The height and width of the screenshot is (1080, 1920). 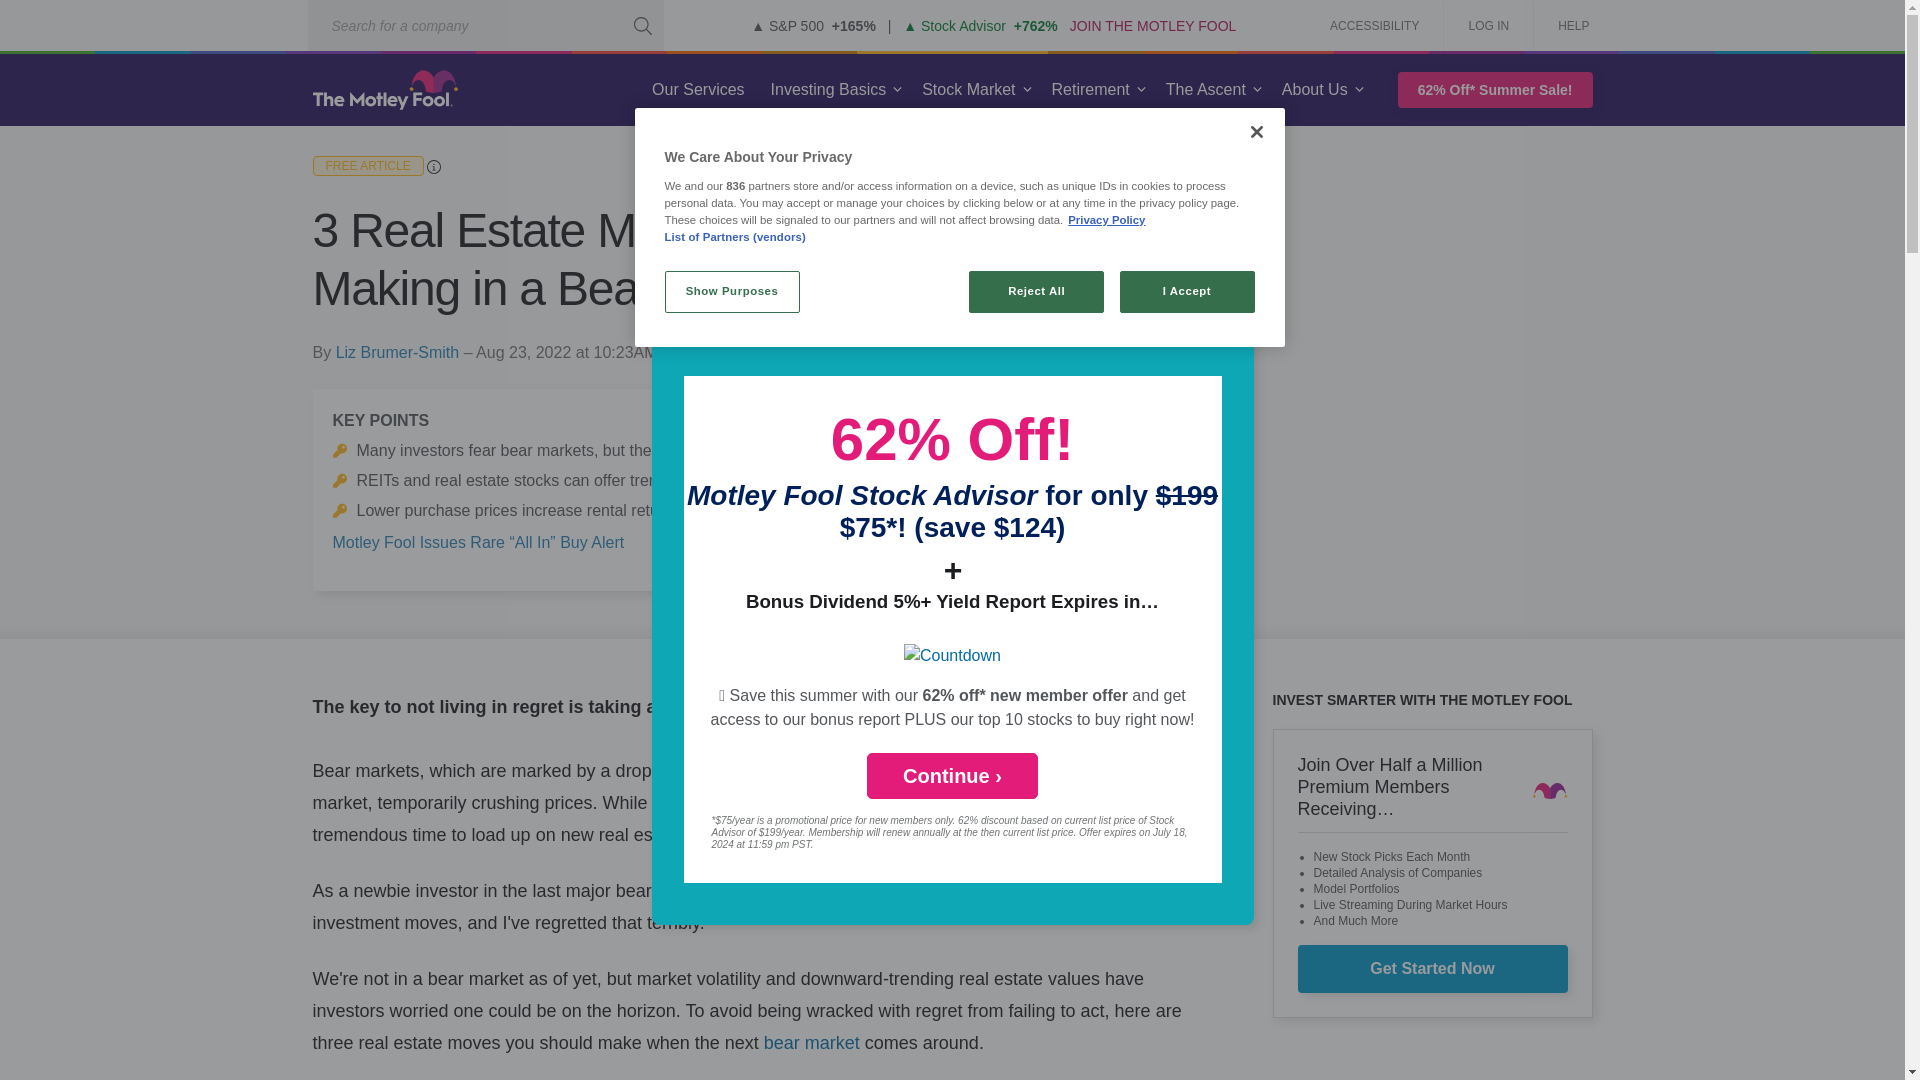 I want to click on Stock Market, so click(x=968, y=90).